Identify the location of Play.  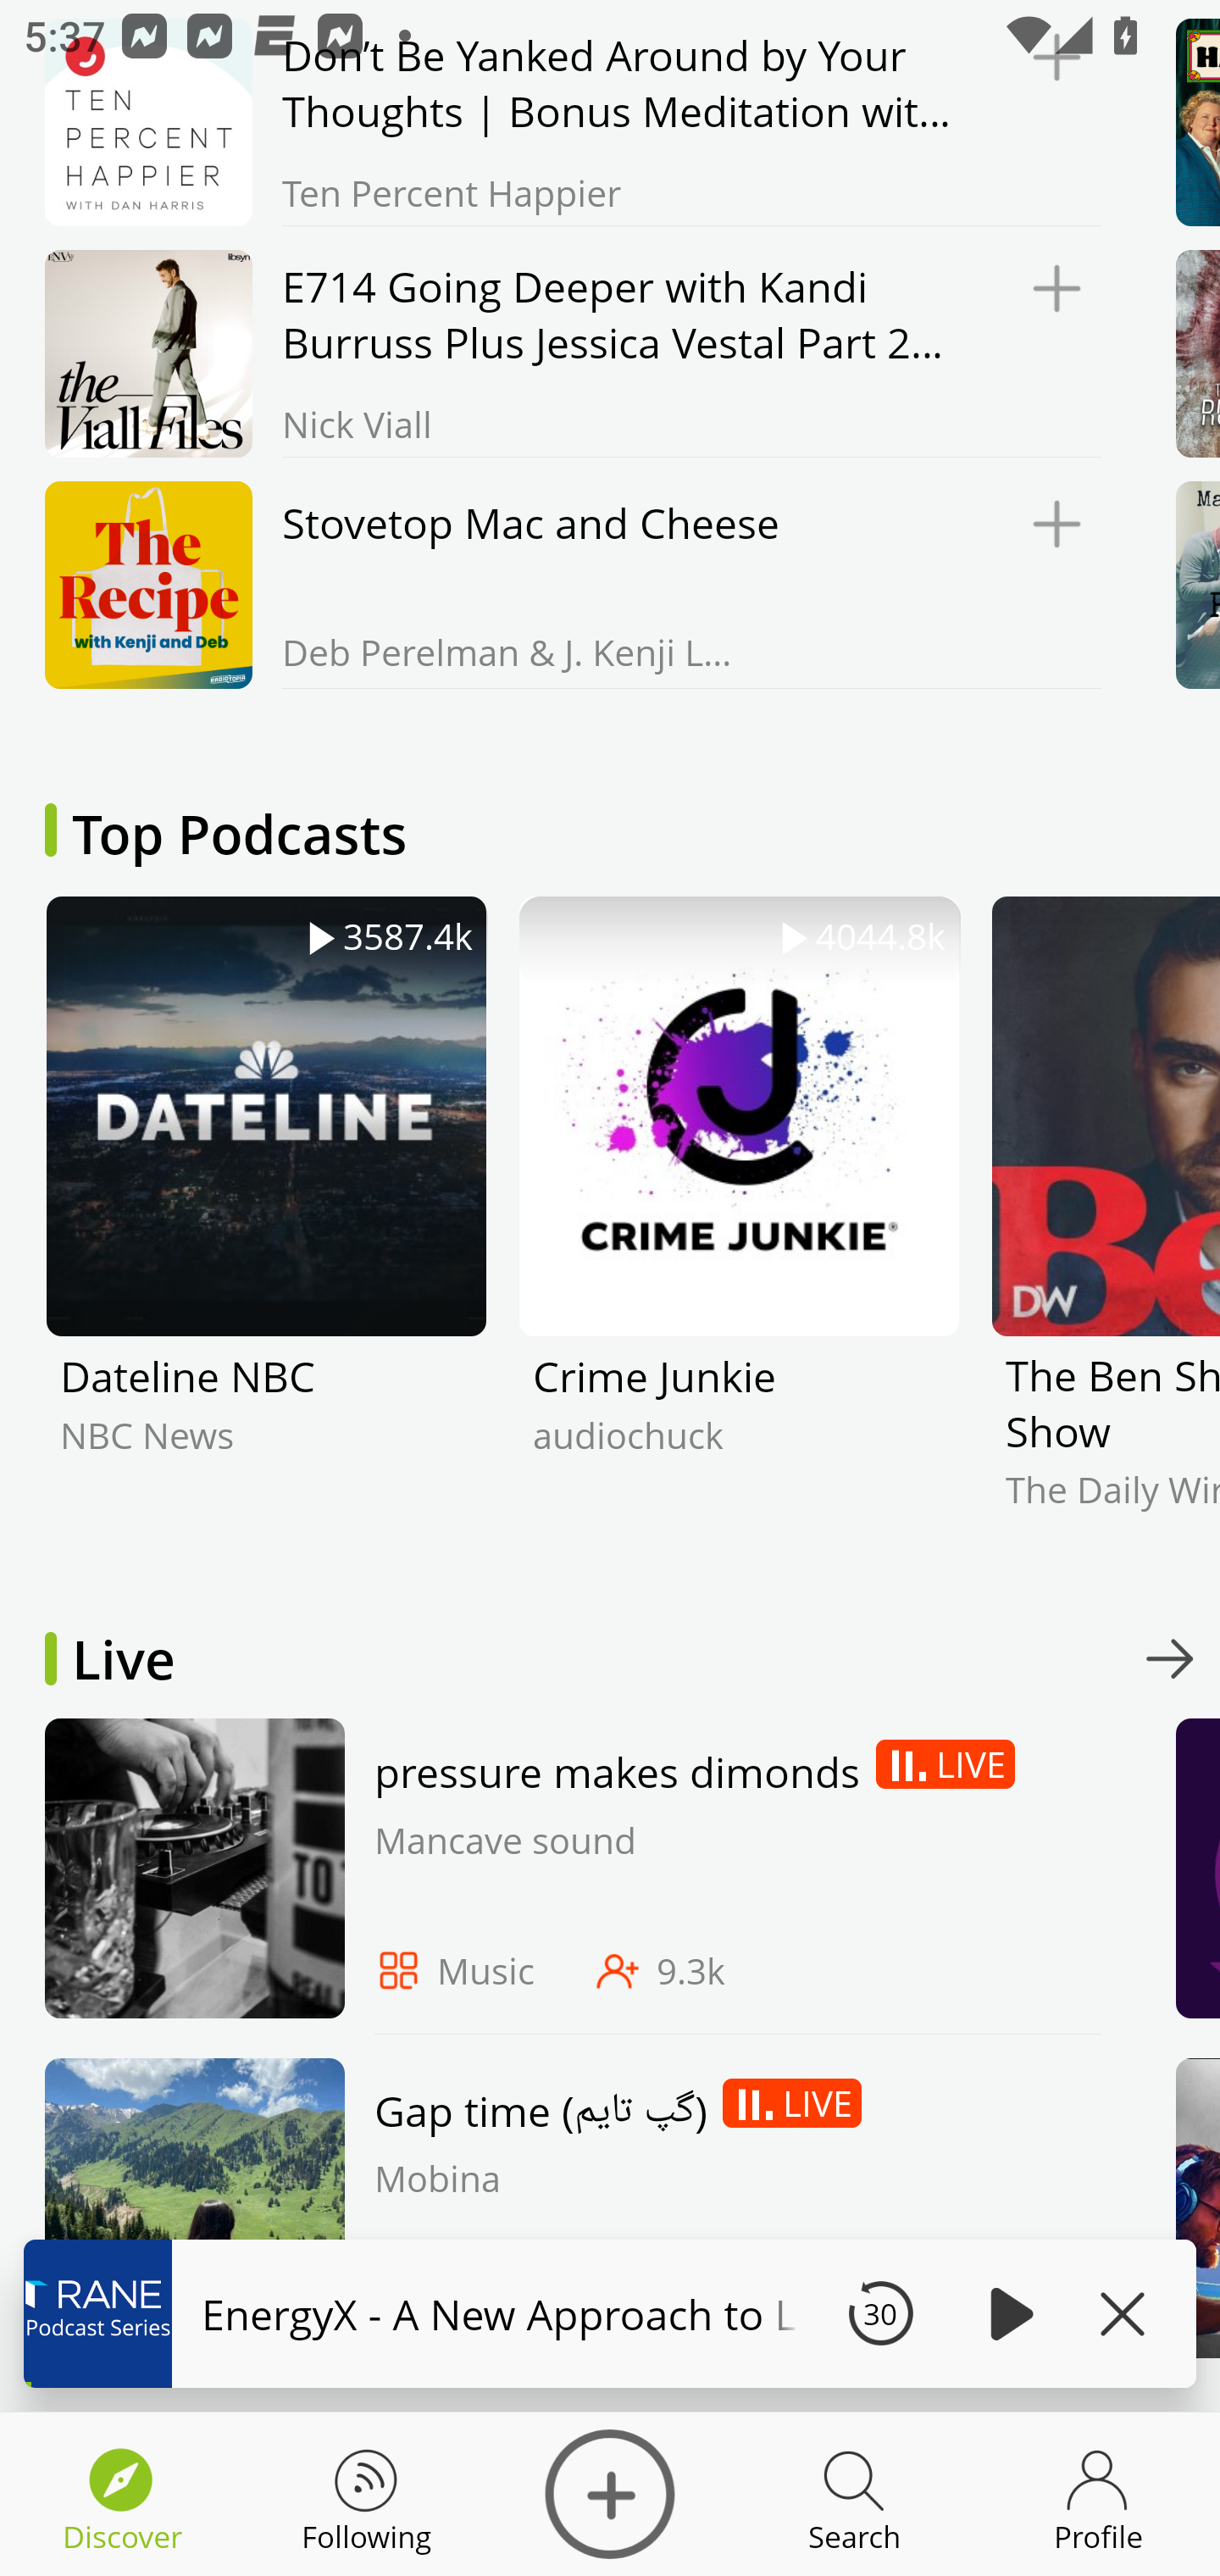
(1006, 2313).